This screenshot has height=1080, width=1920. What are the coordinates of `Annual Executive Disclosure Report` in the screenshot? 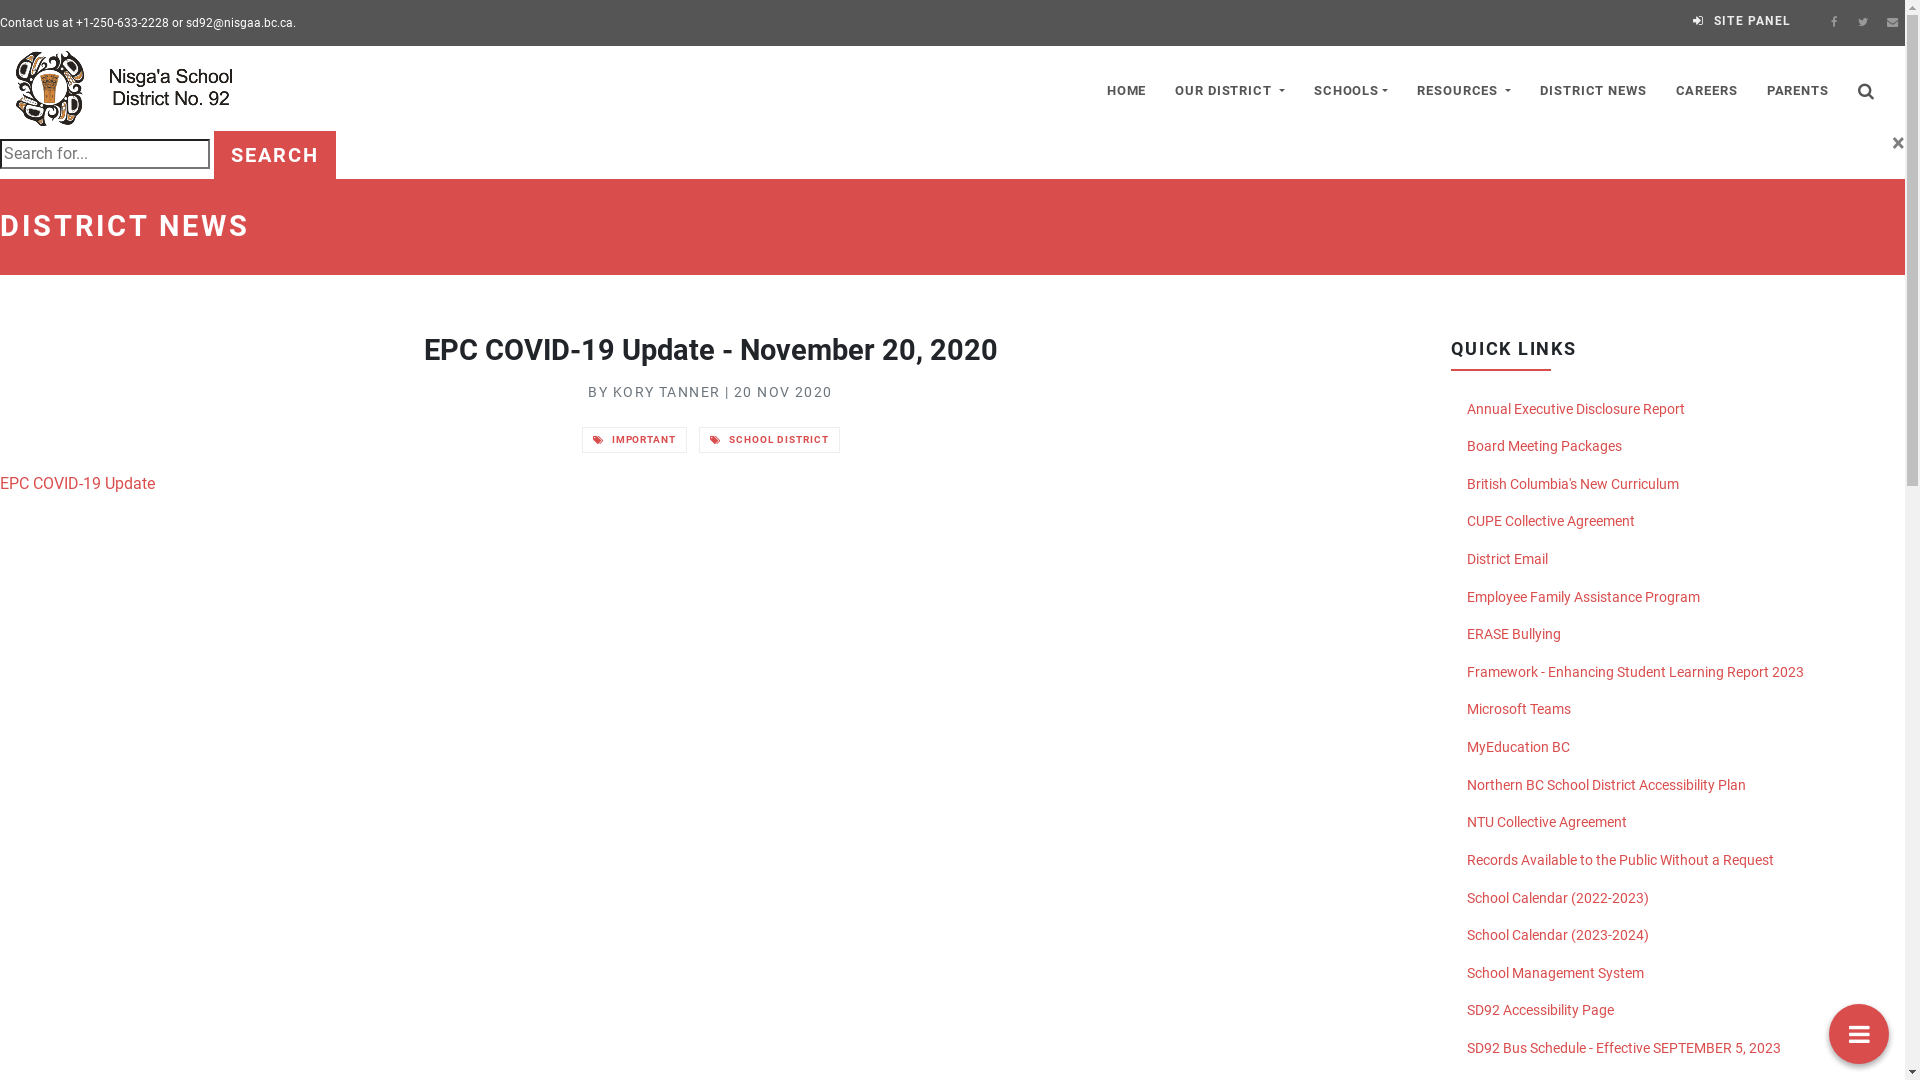 It's located at (1678, 410).